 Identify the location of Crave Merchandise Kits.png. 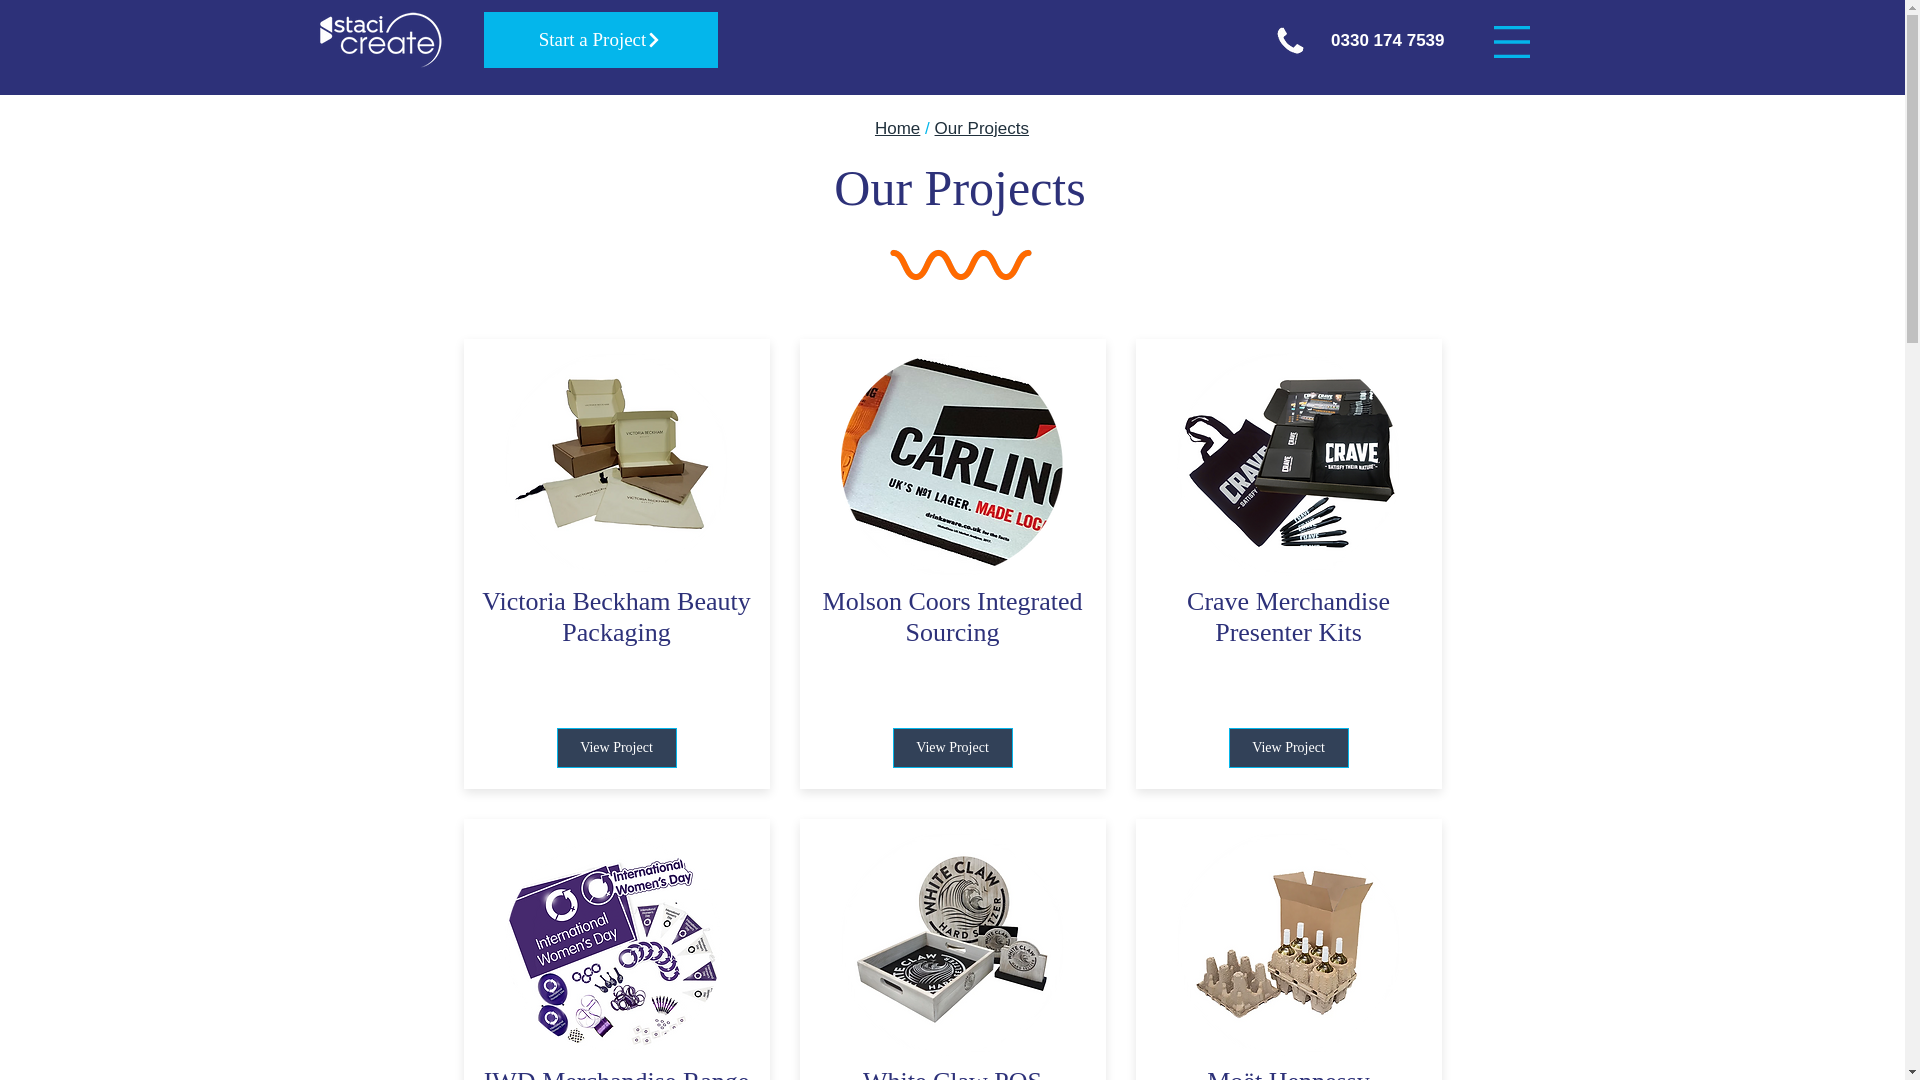
(1287, 464).